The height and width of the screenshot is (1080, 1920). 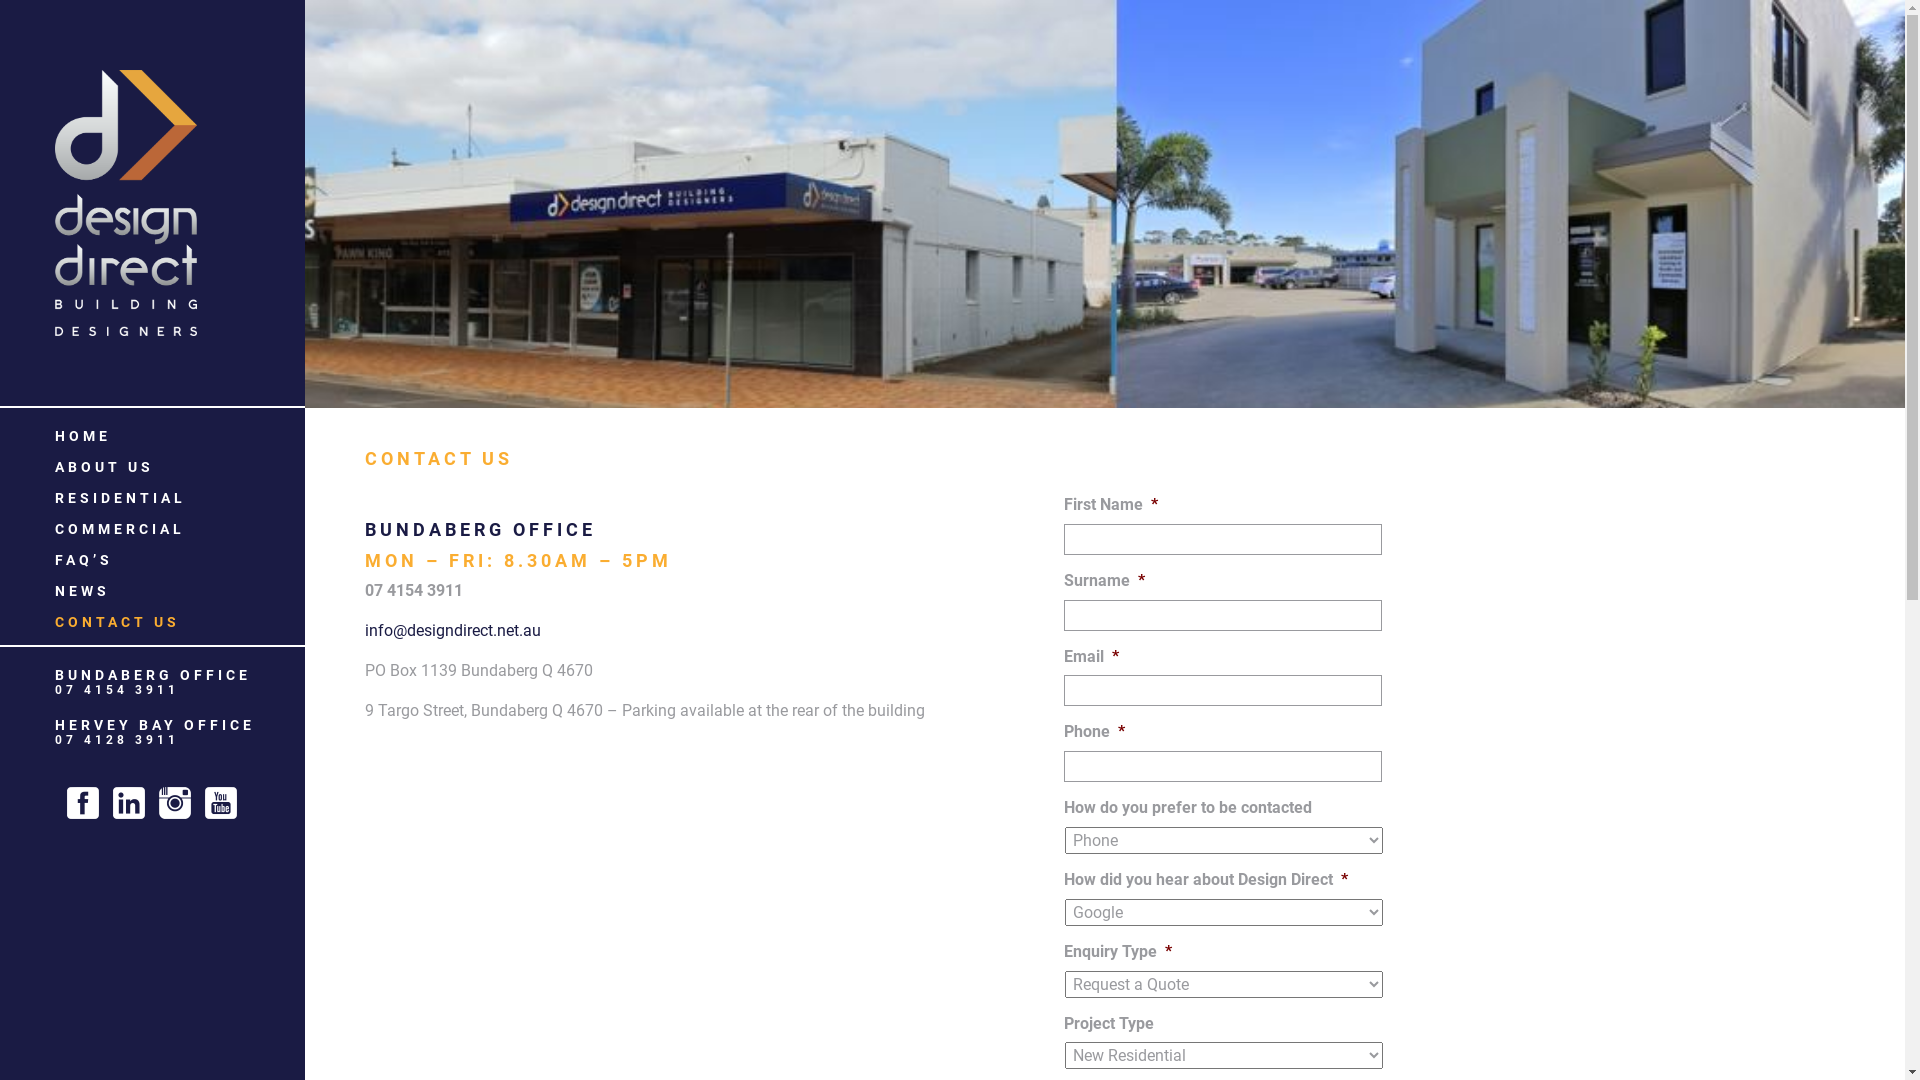 I want to click on Facebook, so click(x=83, y=803).